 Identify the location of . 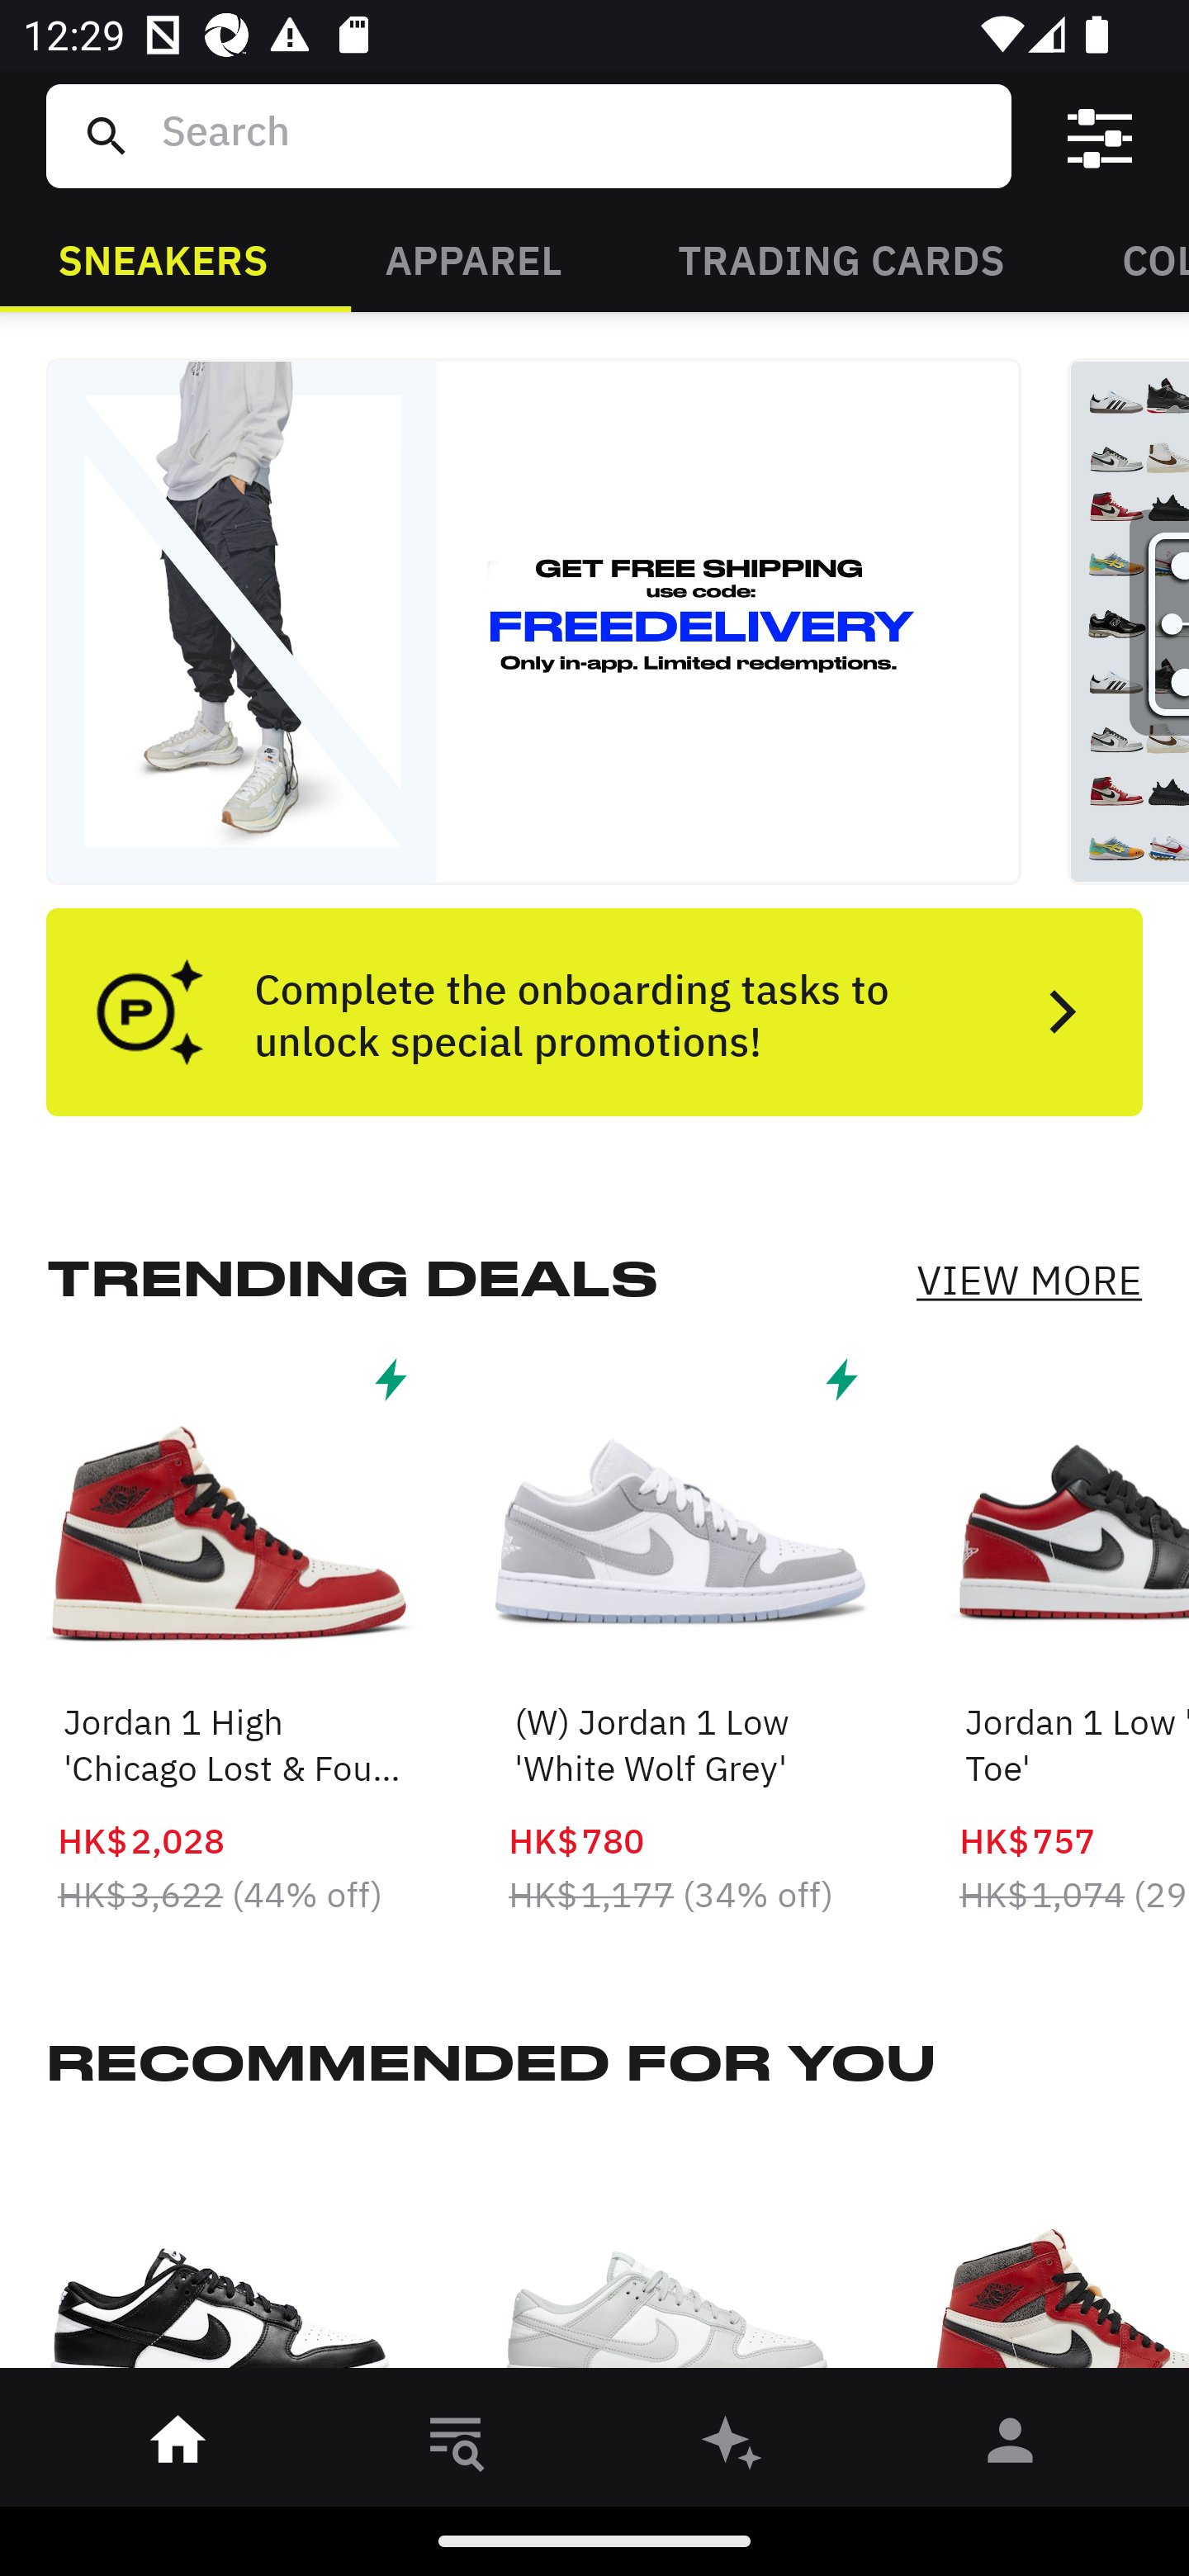
(1100, 136).